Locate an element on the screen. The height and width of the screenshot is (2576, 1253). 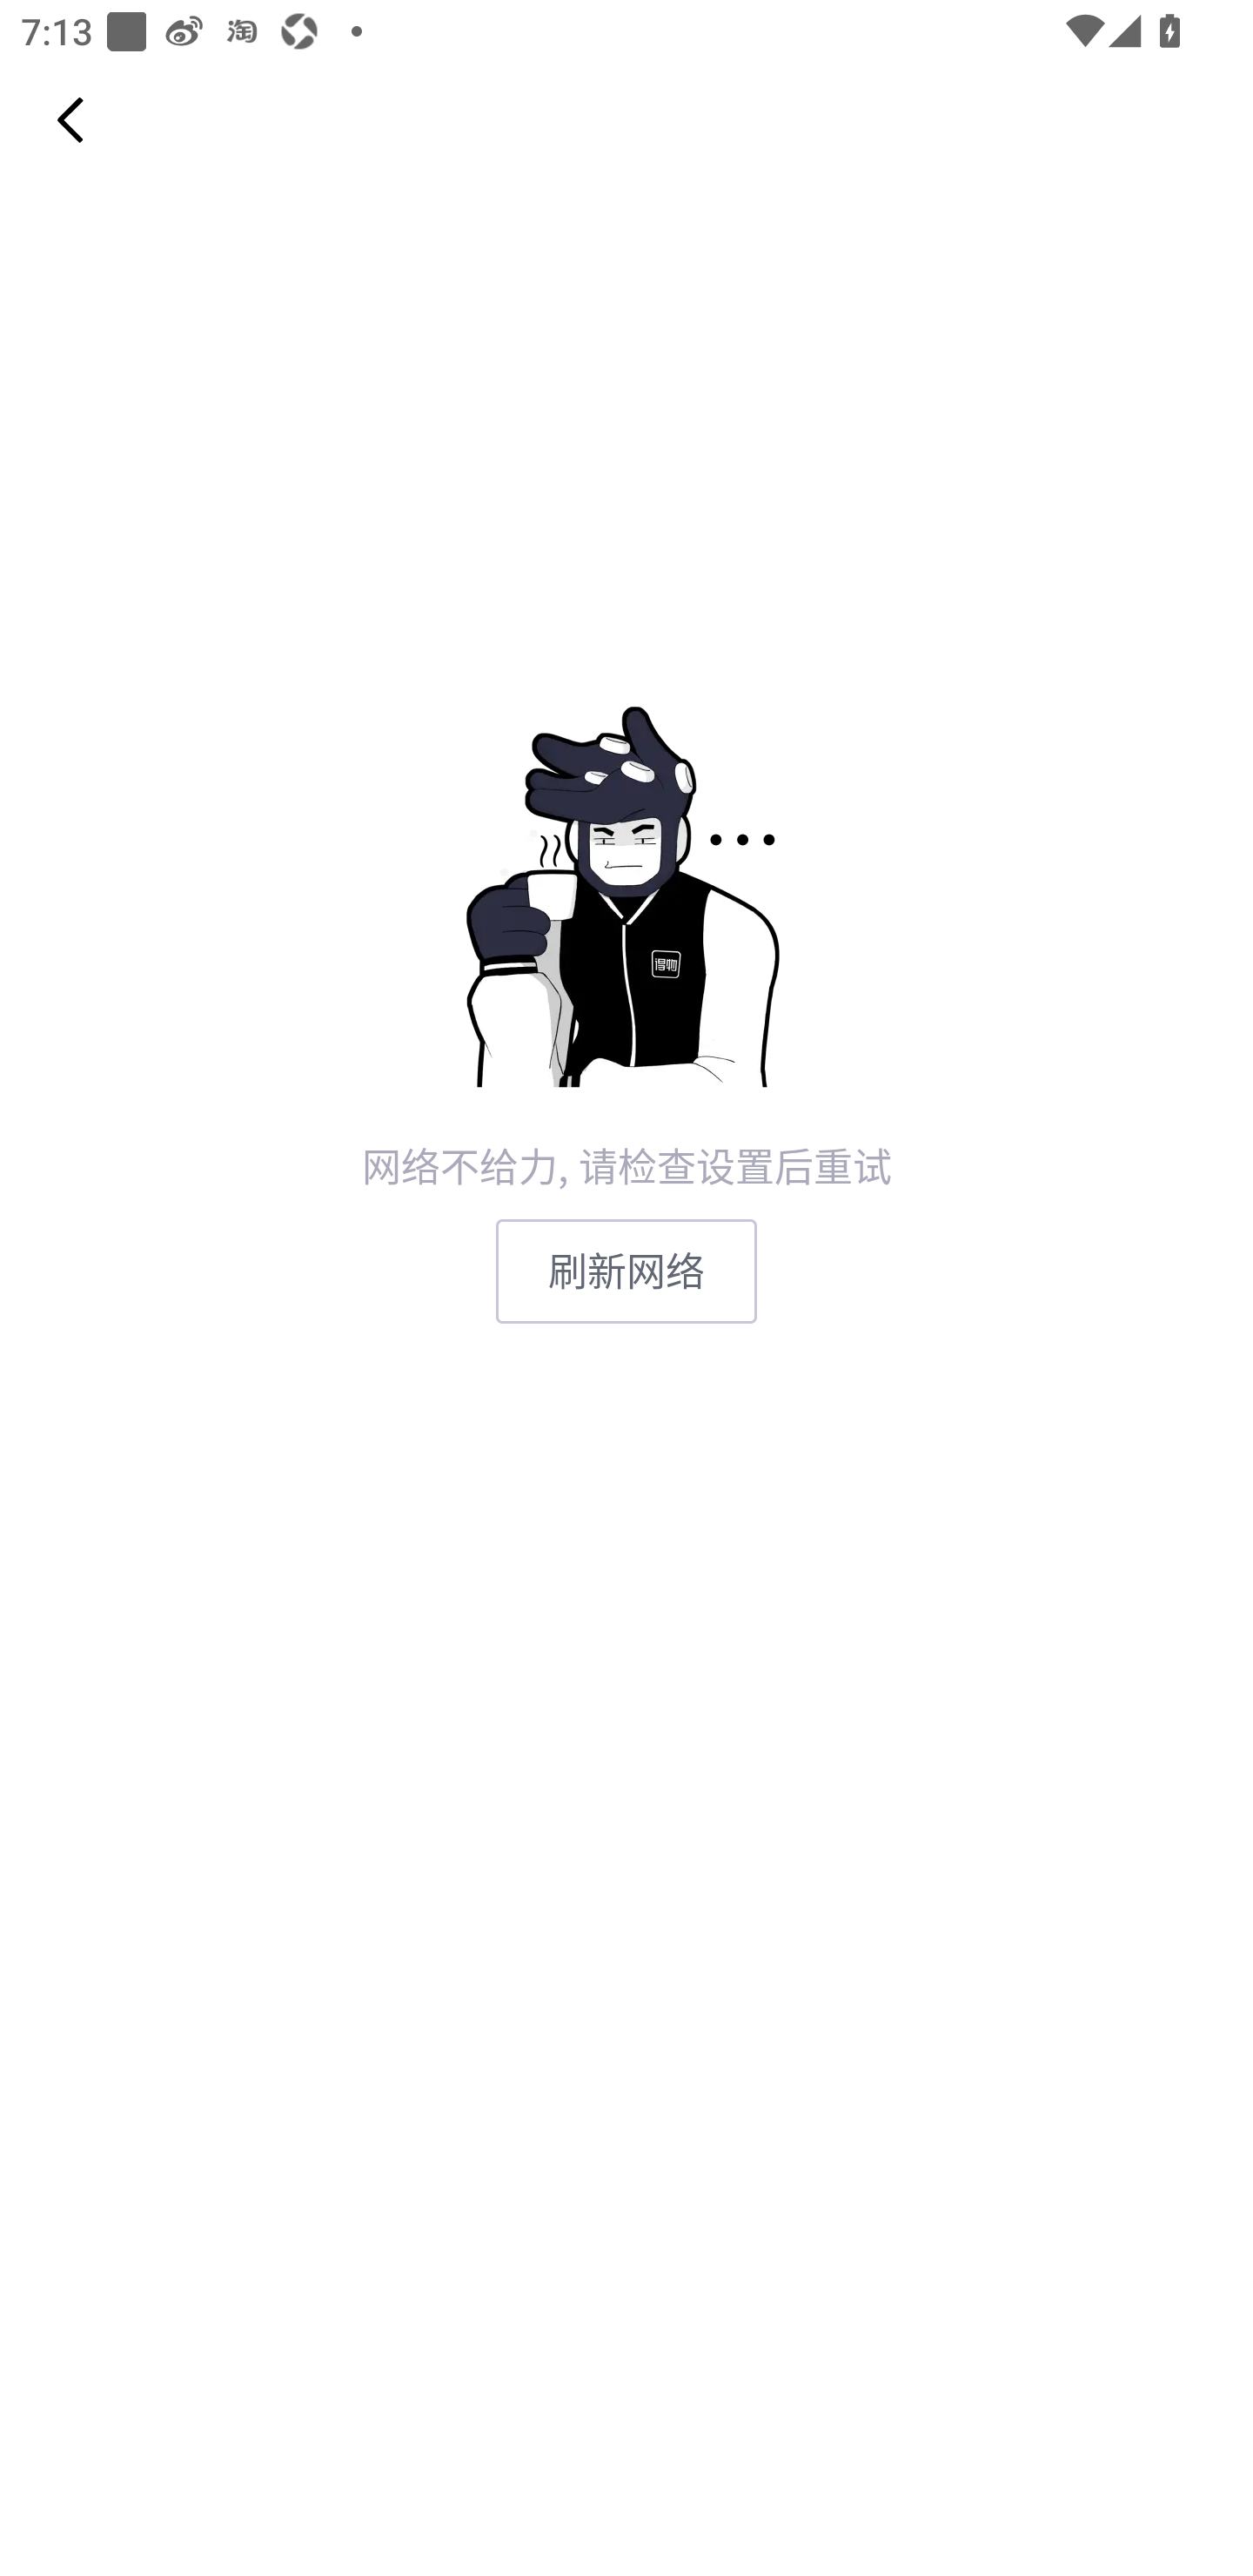
刷新网络 is located at coordinates (626, 1271).